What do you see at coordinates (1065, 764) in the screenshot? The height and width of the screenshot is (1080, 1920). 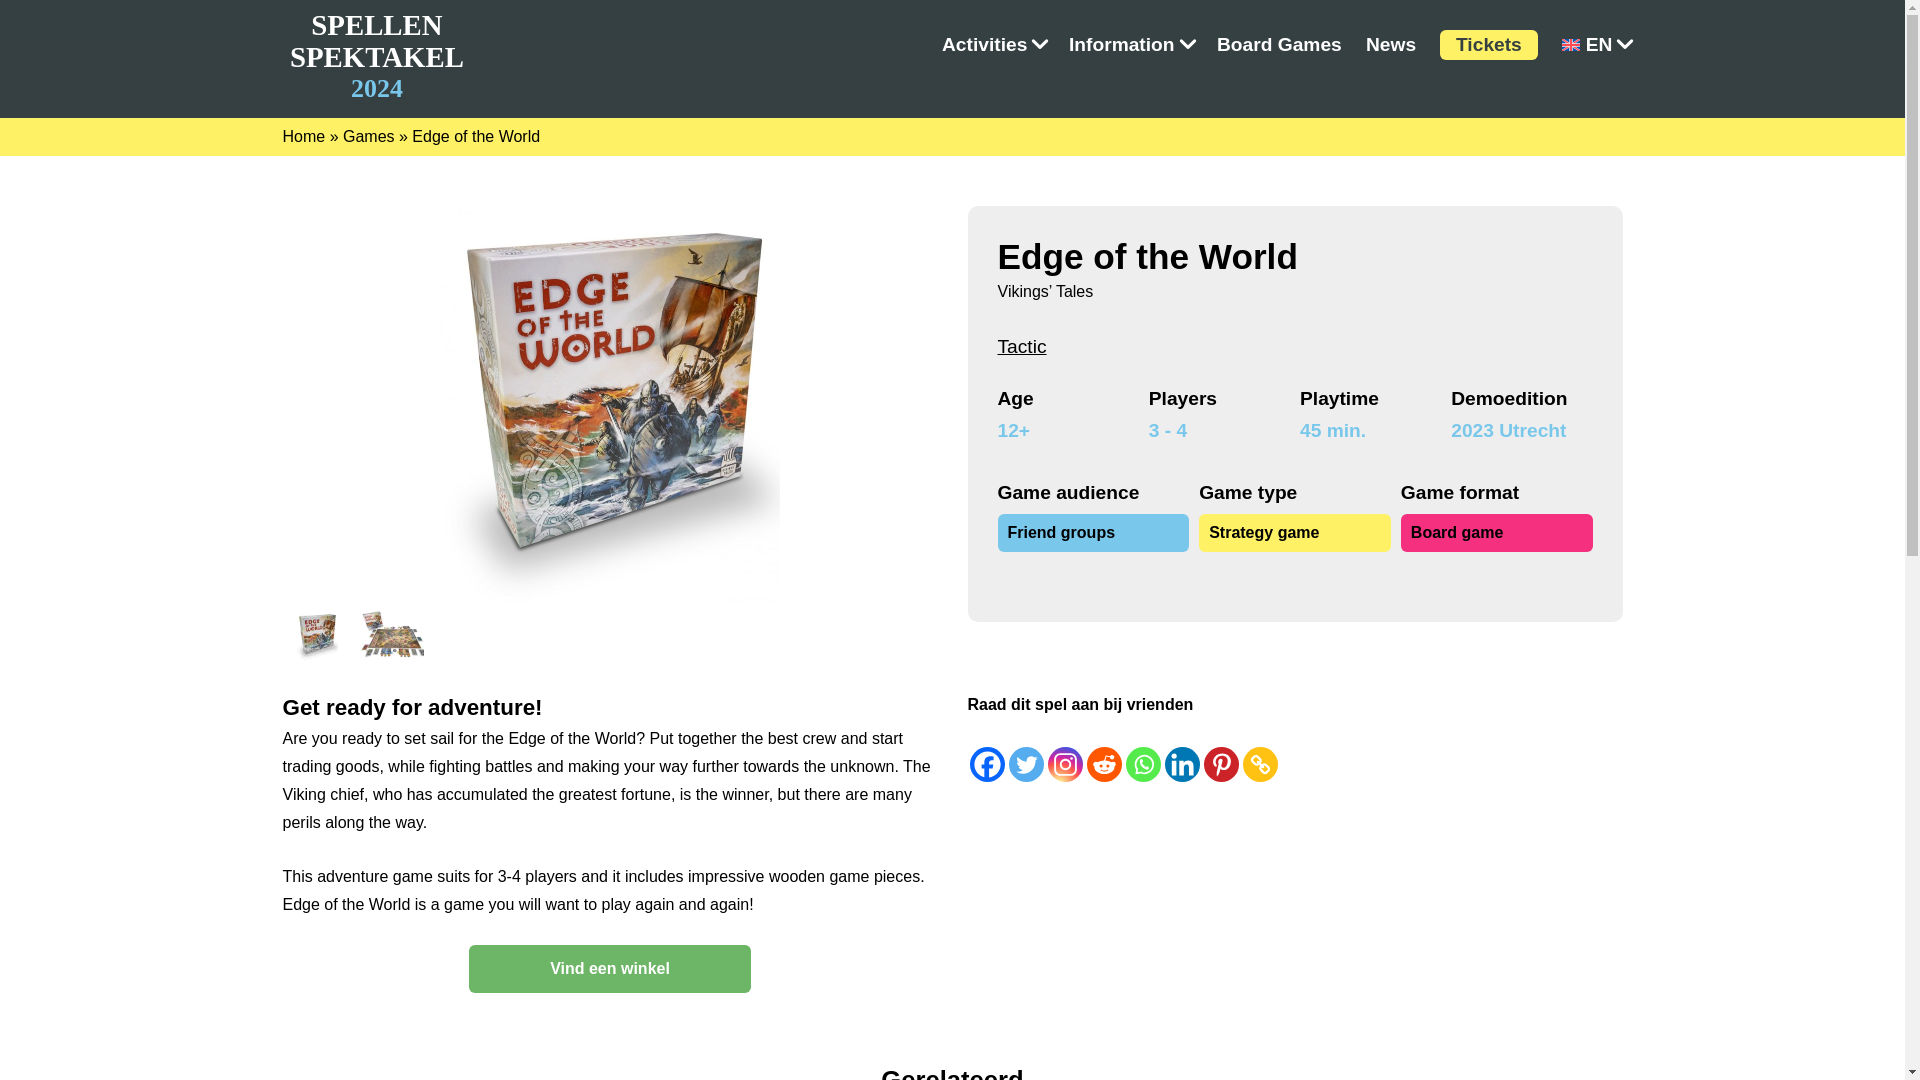 I see `EN` at bounding box center [1065, 764].